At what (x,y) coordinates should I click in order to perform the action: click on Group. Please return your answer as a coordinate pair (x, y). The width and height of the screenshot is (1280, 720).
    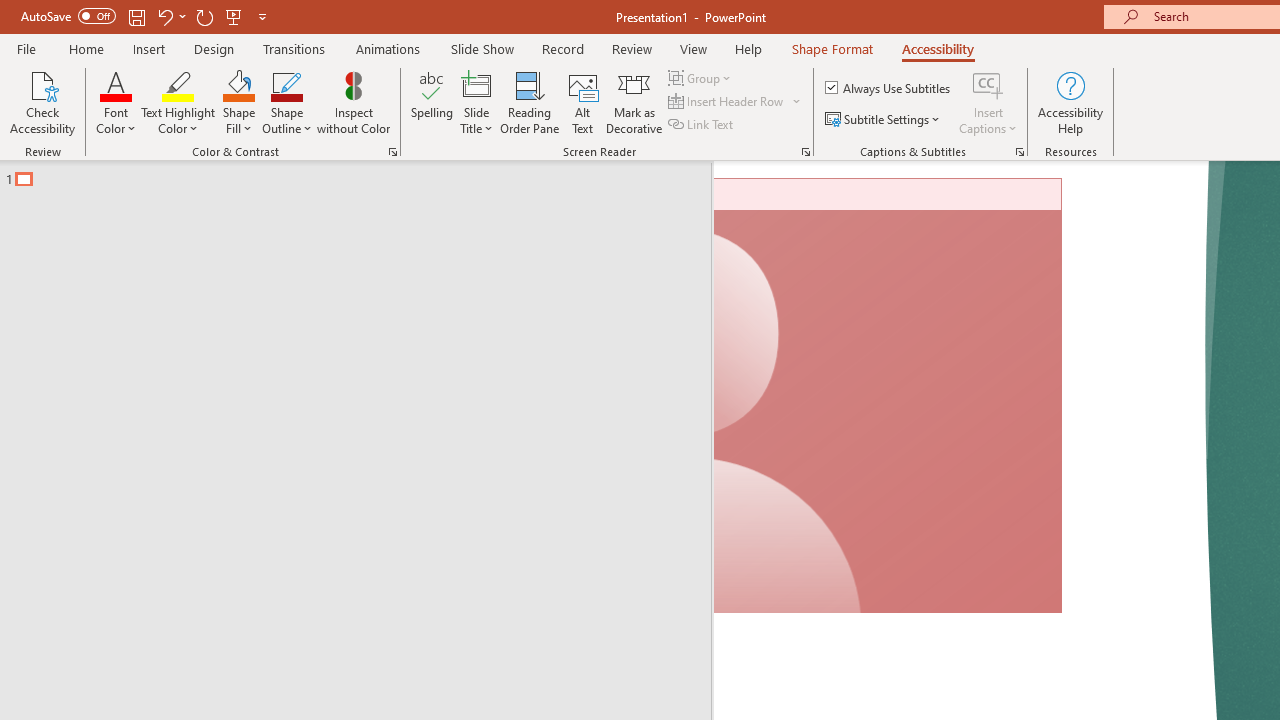
    Looking at the image, I should click on (702, 78).